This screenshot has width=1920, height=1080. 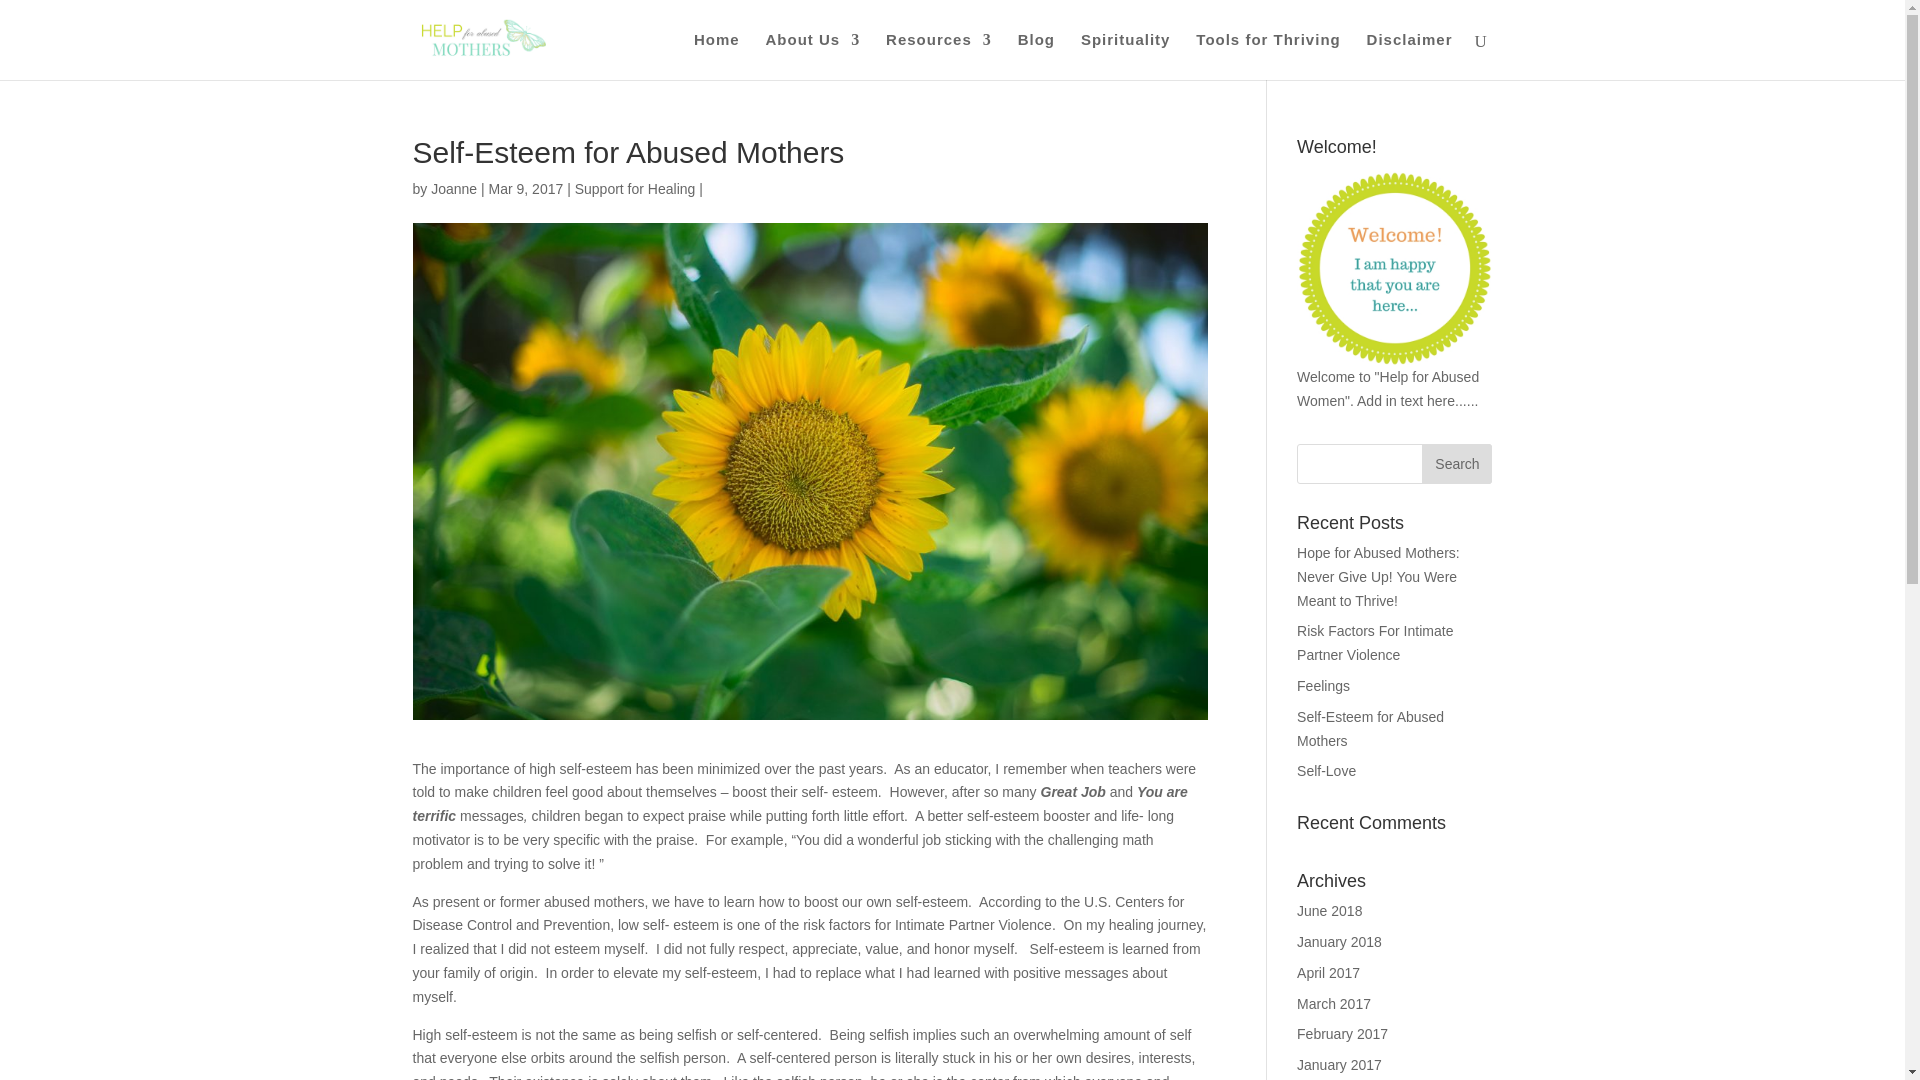 What do you see at coordinates (634, 188) in the screenshot?
I see `Support for Healing` at bounding box center [634, 188].